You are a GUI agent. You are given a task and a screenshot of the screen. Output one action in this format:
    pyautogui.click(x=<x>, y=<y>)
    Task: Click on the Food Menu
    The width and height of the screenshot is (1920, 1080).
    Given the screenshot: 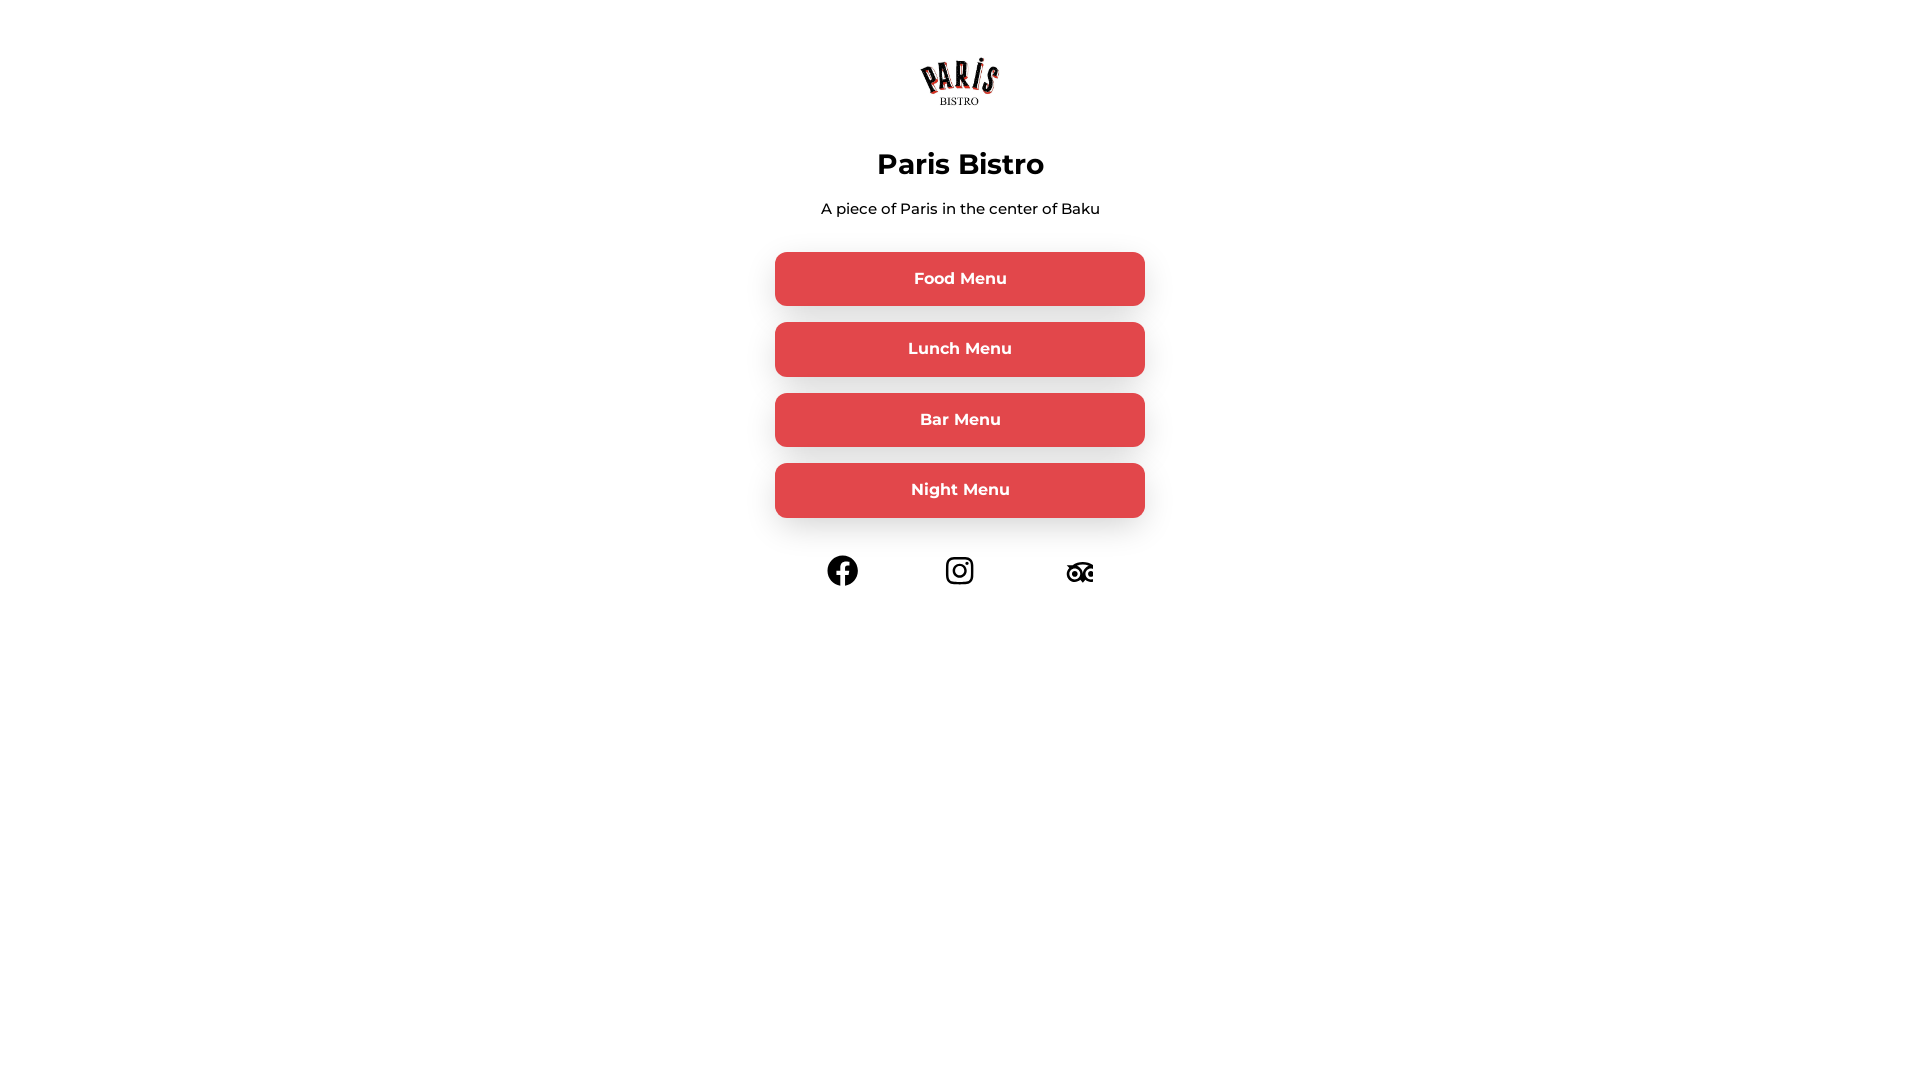 What is the action you would take?
    pyautogui.click(x=960, y=279)
    